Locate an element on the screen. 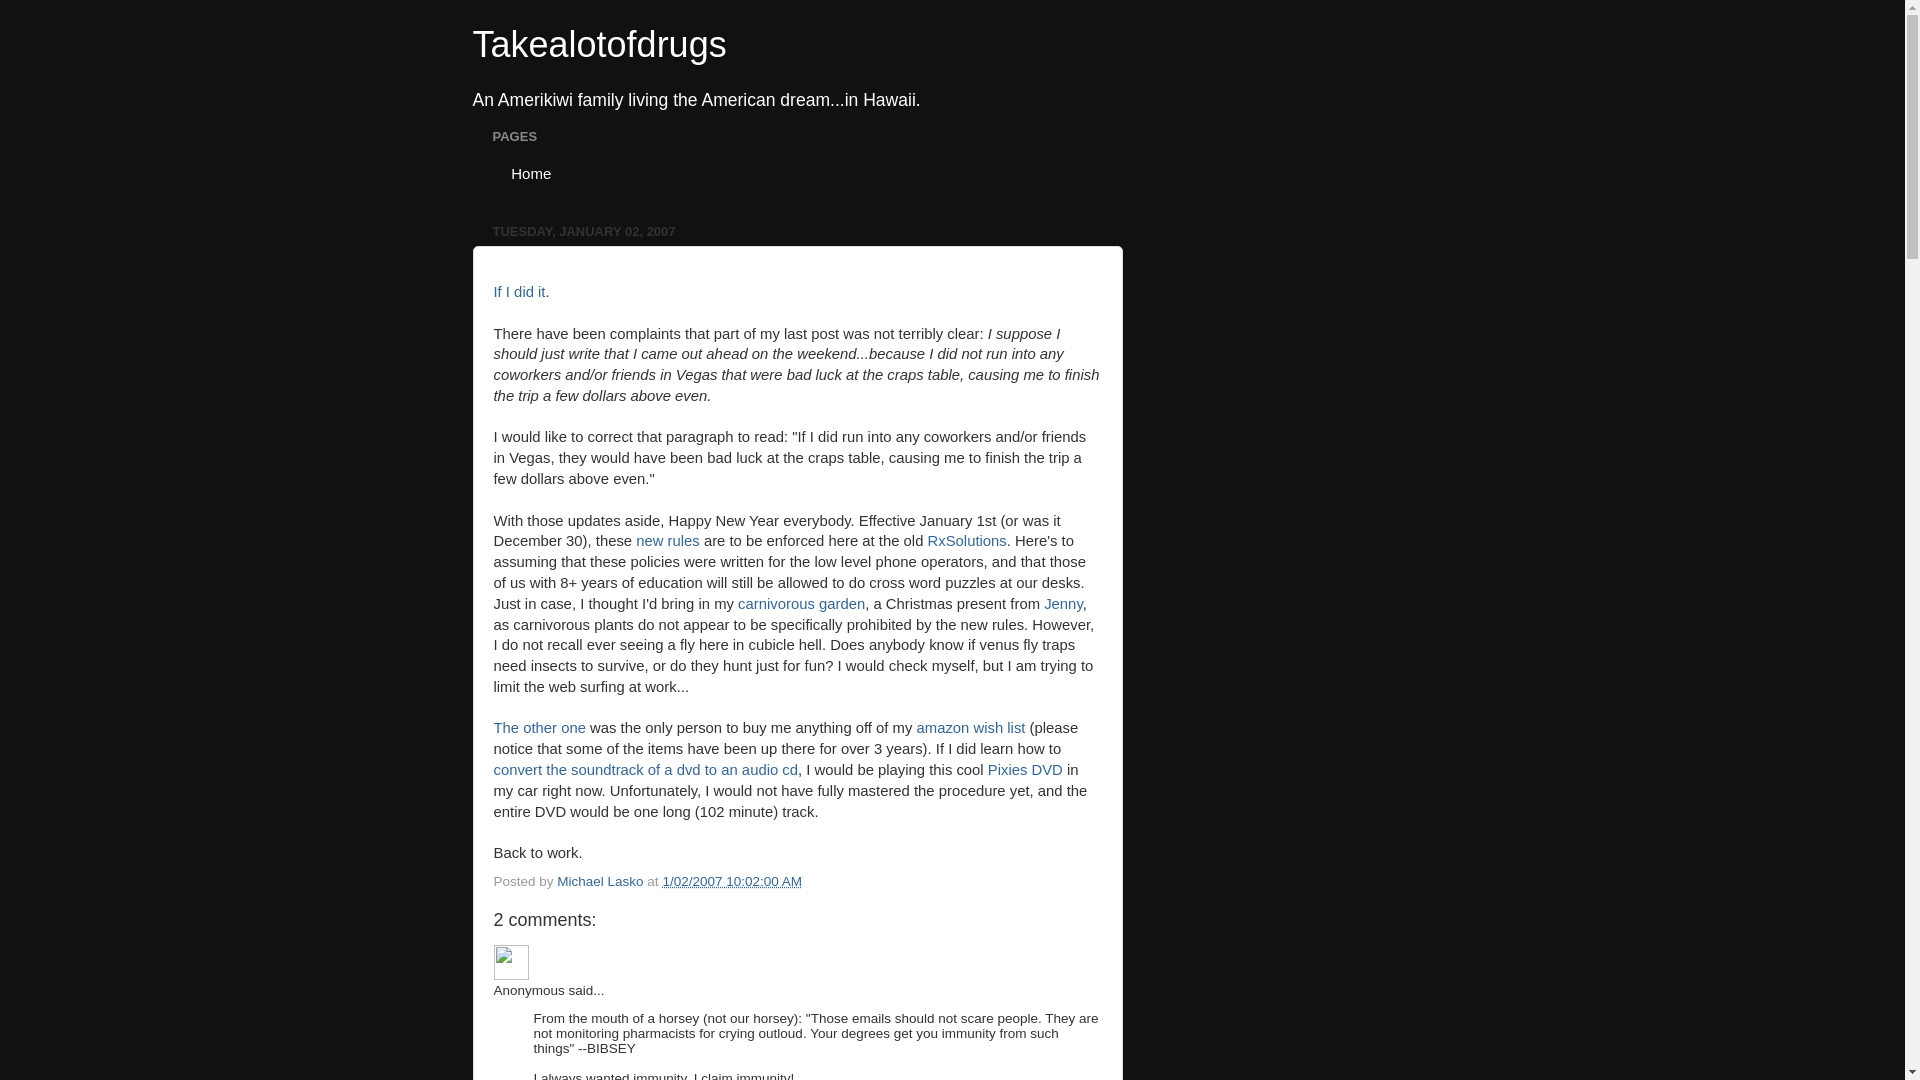 The width and height of the screenshot is (1920, 1080). RxSolutions is located at coordinates (966, 540).